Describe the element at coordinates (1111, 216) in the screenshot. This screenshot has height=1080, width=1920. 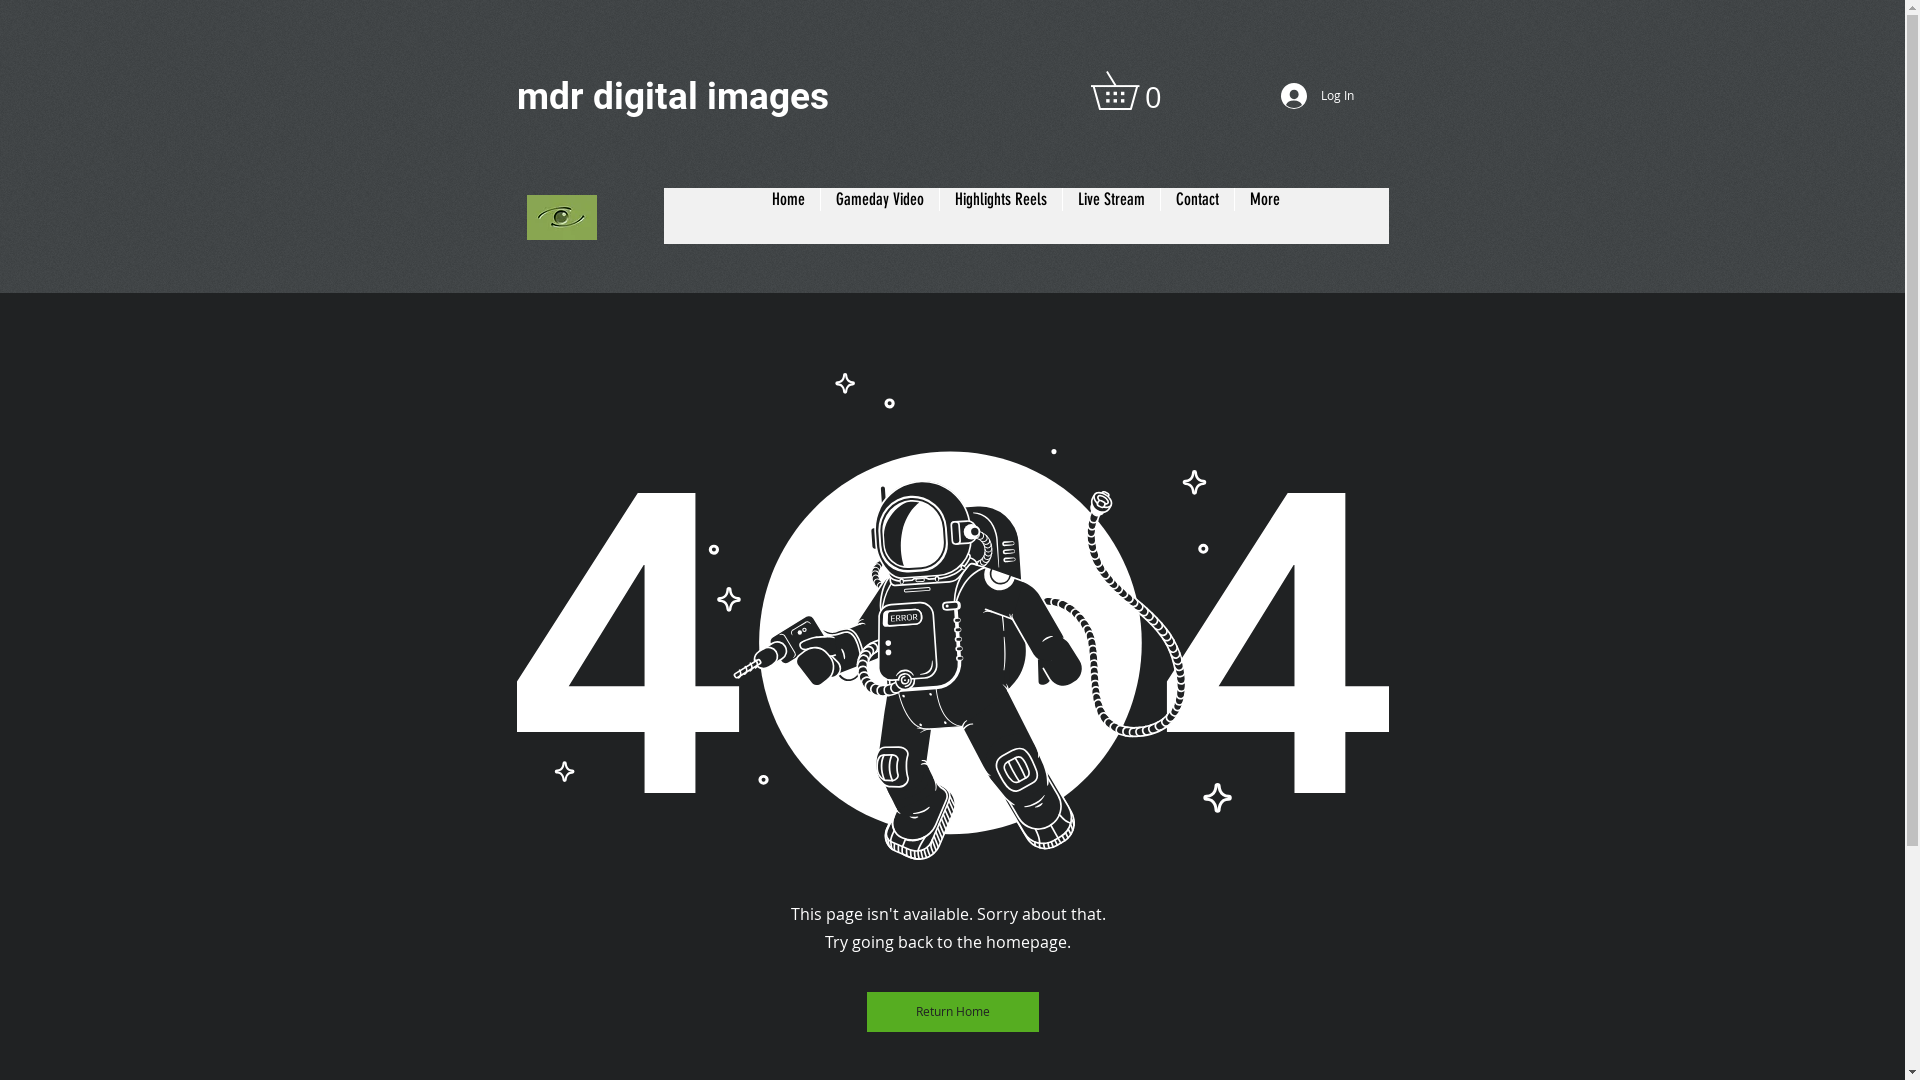
I see `Live Stream` at that location.